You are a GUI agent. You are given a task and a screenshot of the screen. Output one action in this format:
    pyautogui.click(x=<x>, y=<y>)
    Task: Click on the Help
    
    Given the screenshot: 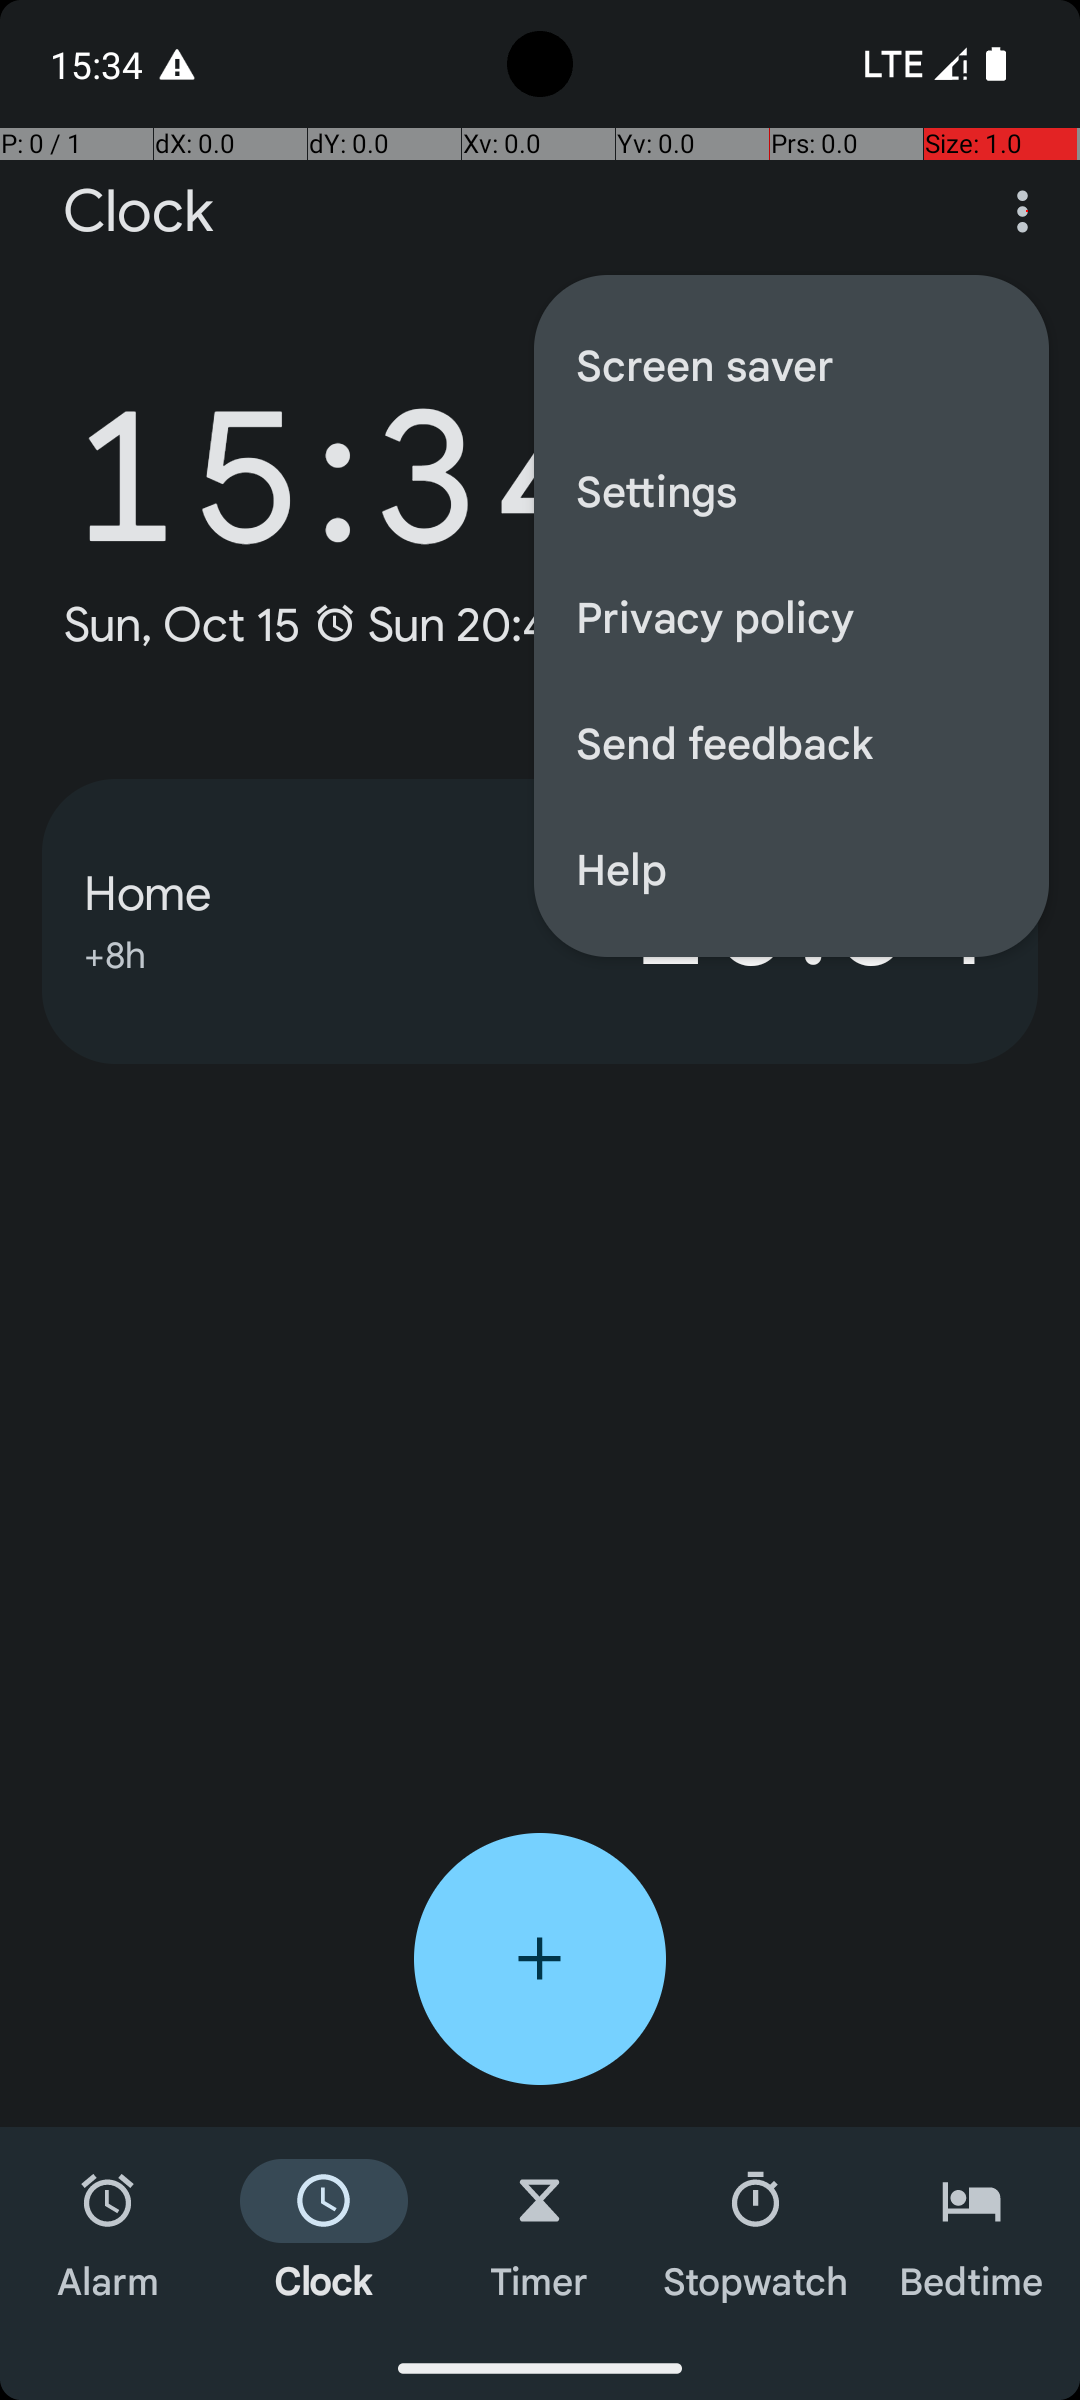 What is the action you would take?
    pyautogui.click(x=792, y=868)
    